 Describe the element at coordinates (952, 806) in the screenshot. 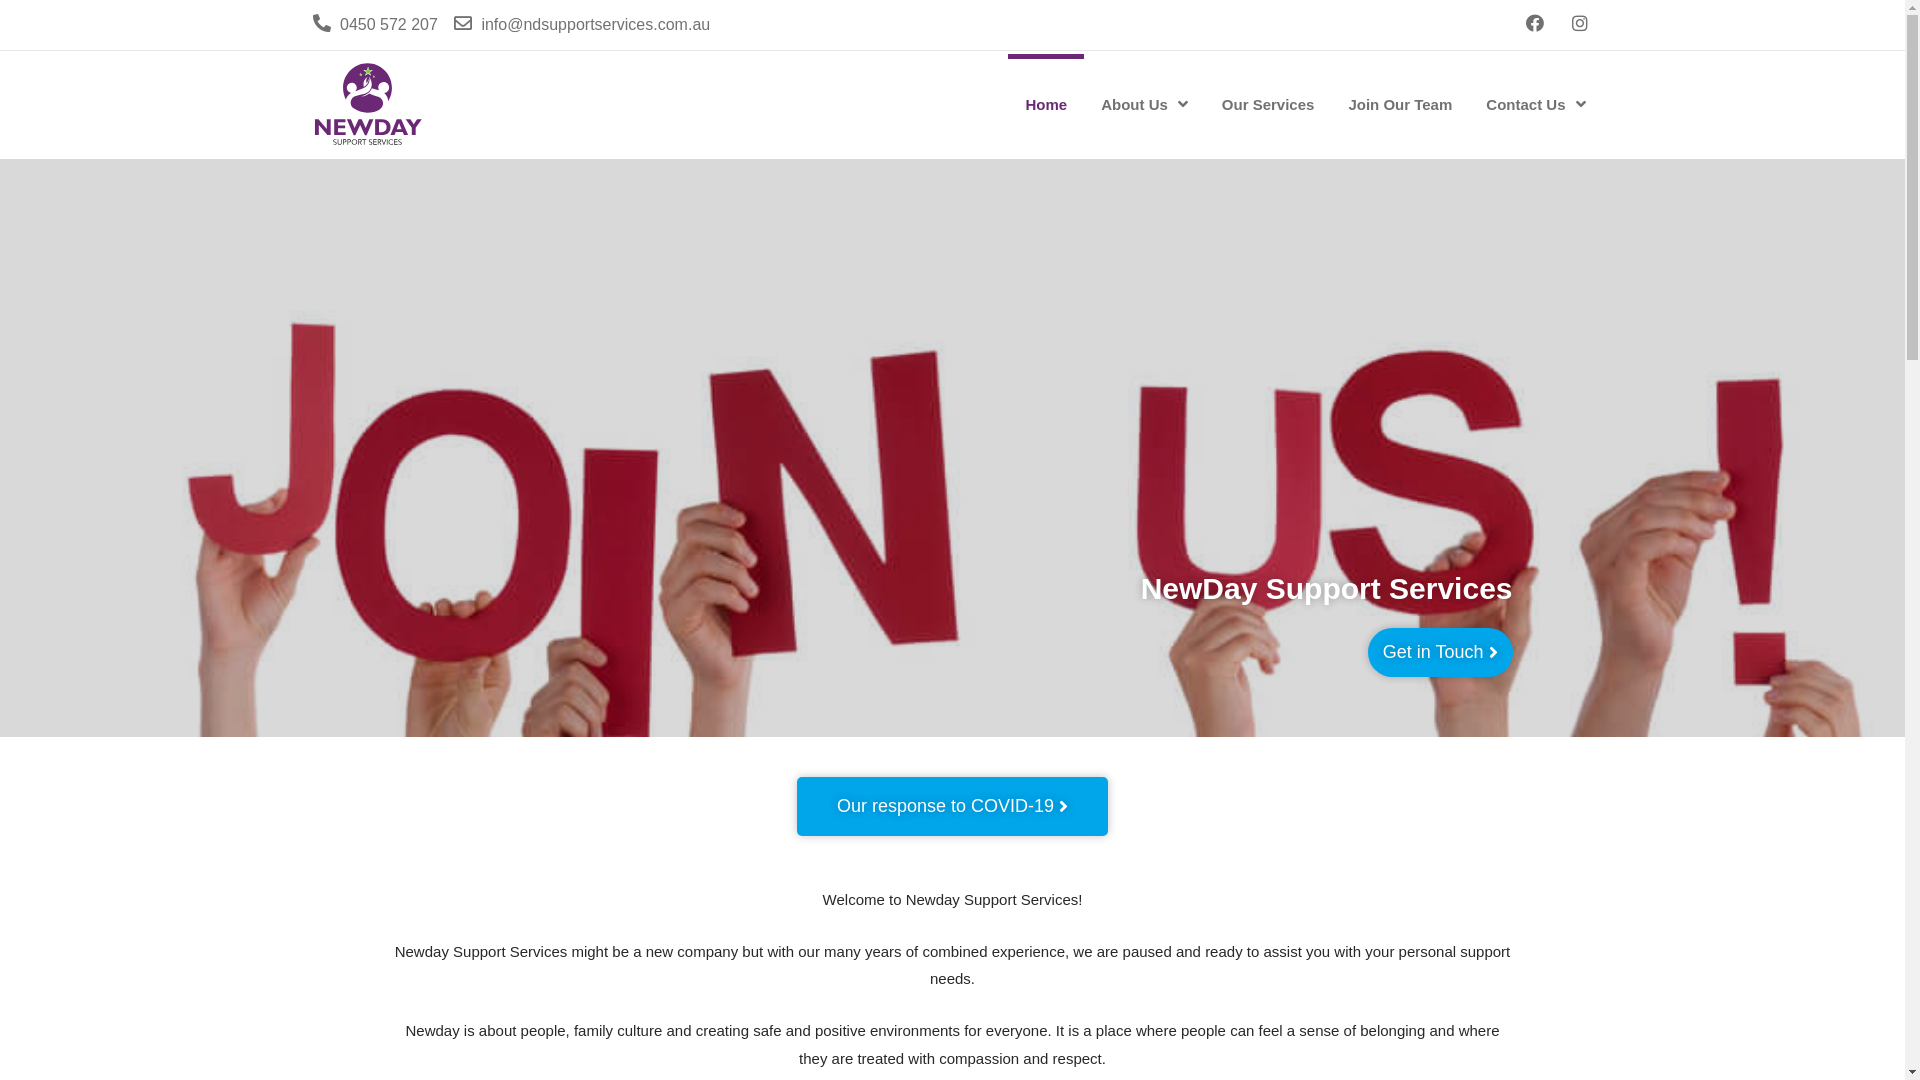

I see `Our response to COVID-19` at that location.